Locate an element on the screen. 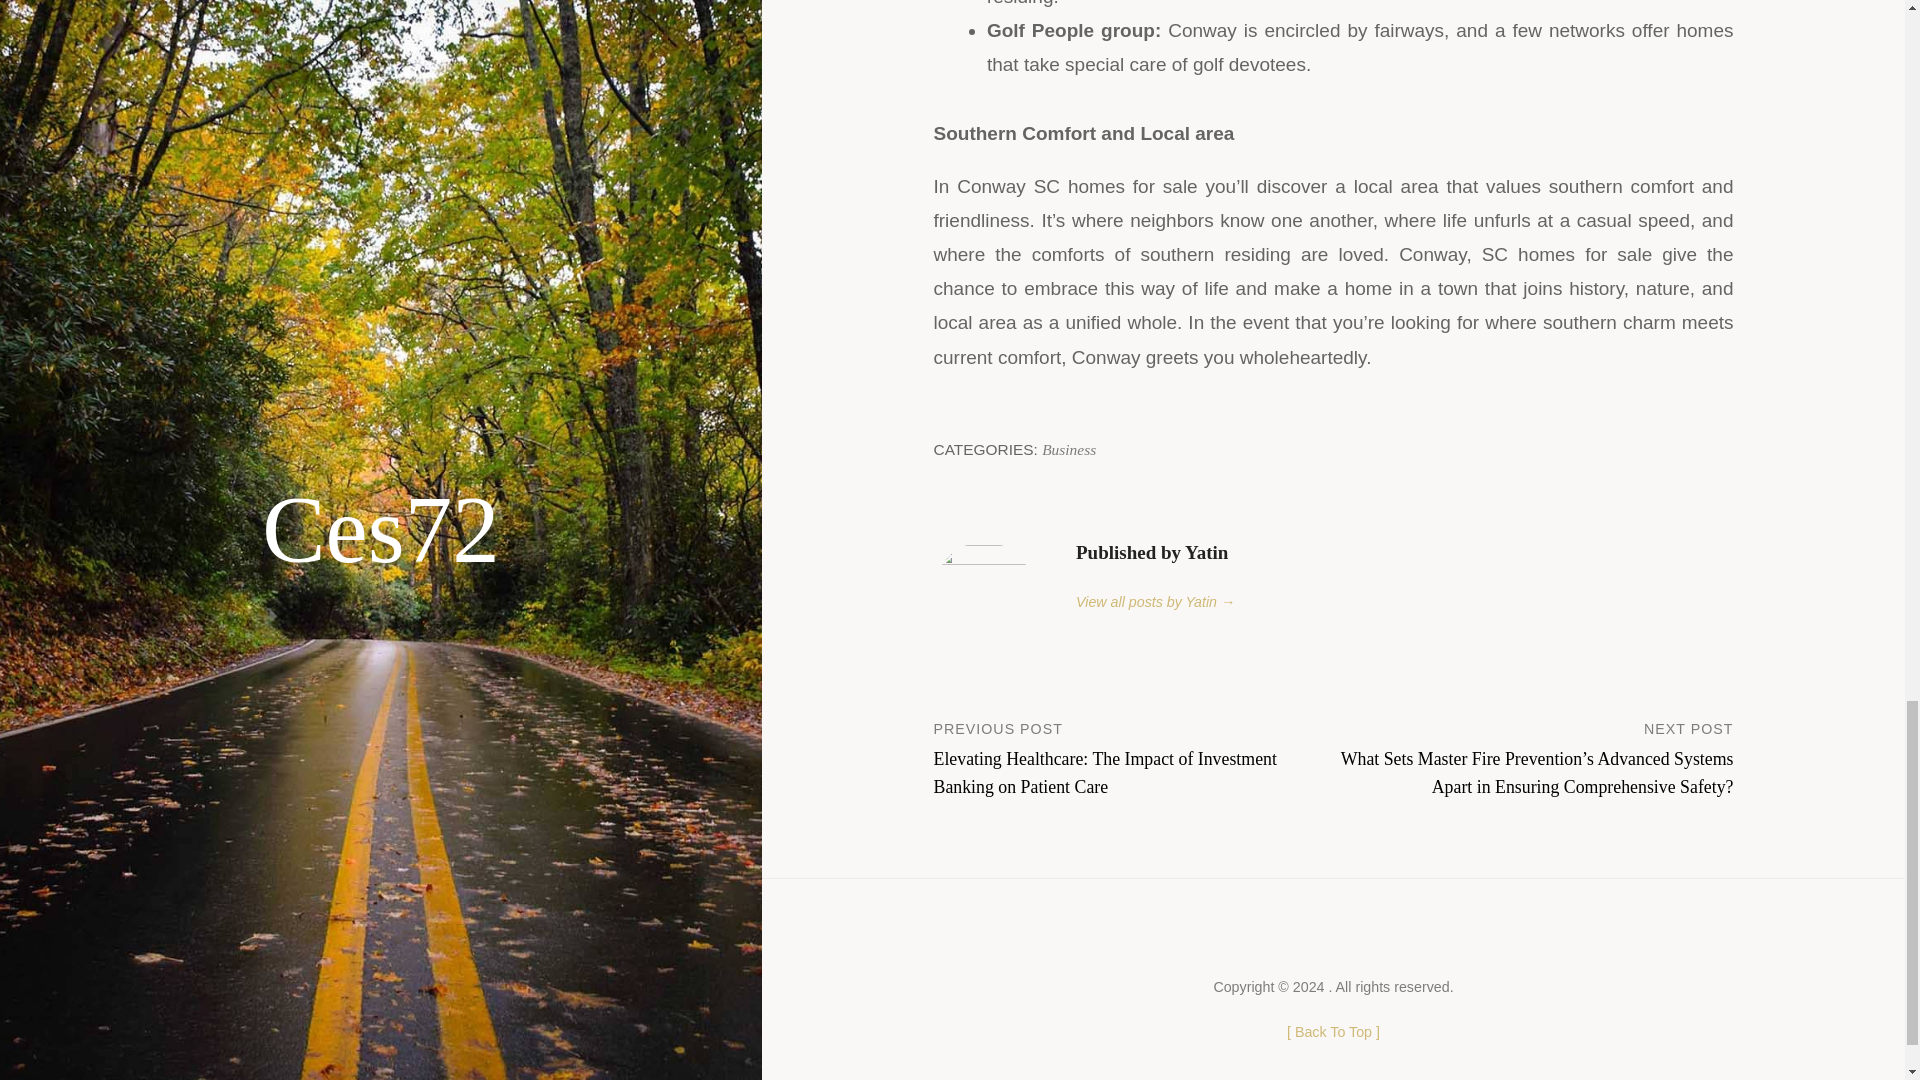  Back To Top is located at coordinates (1333, 1032).